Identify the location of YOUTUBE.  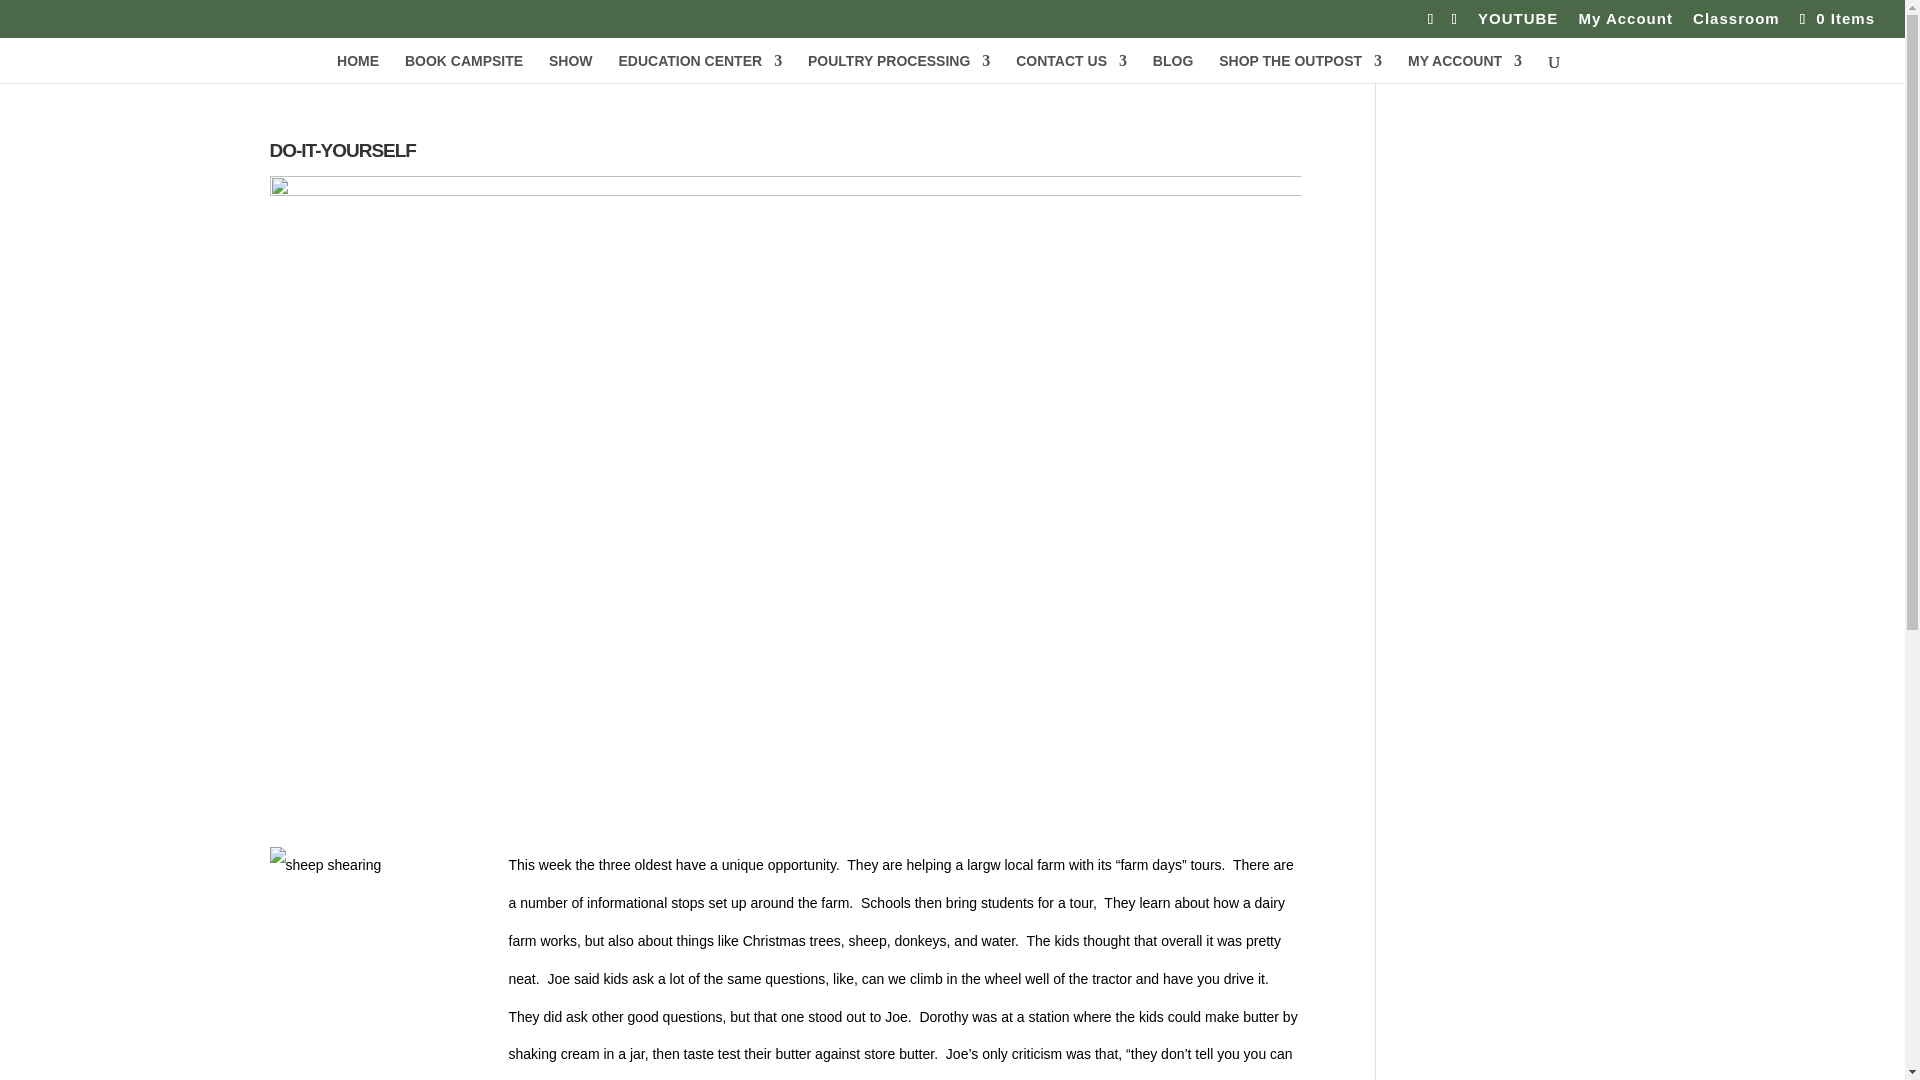
(1518, 23).